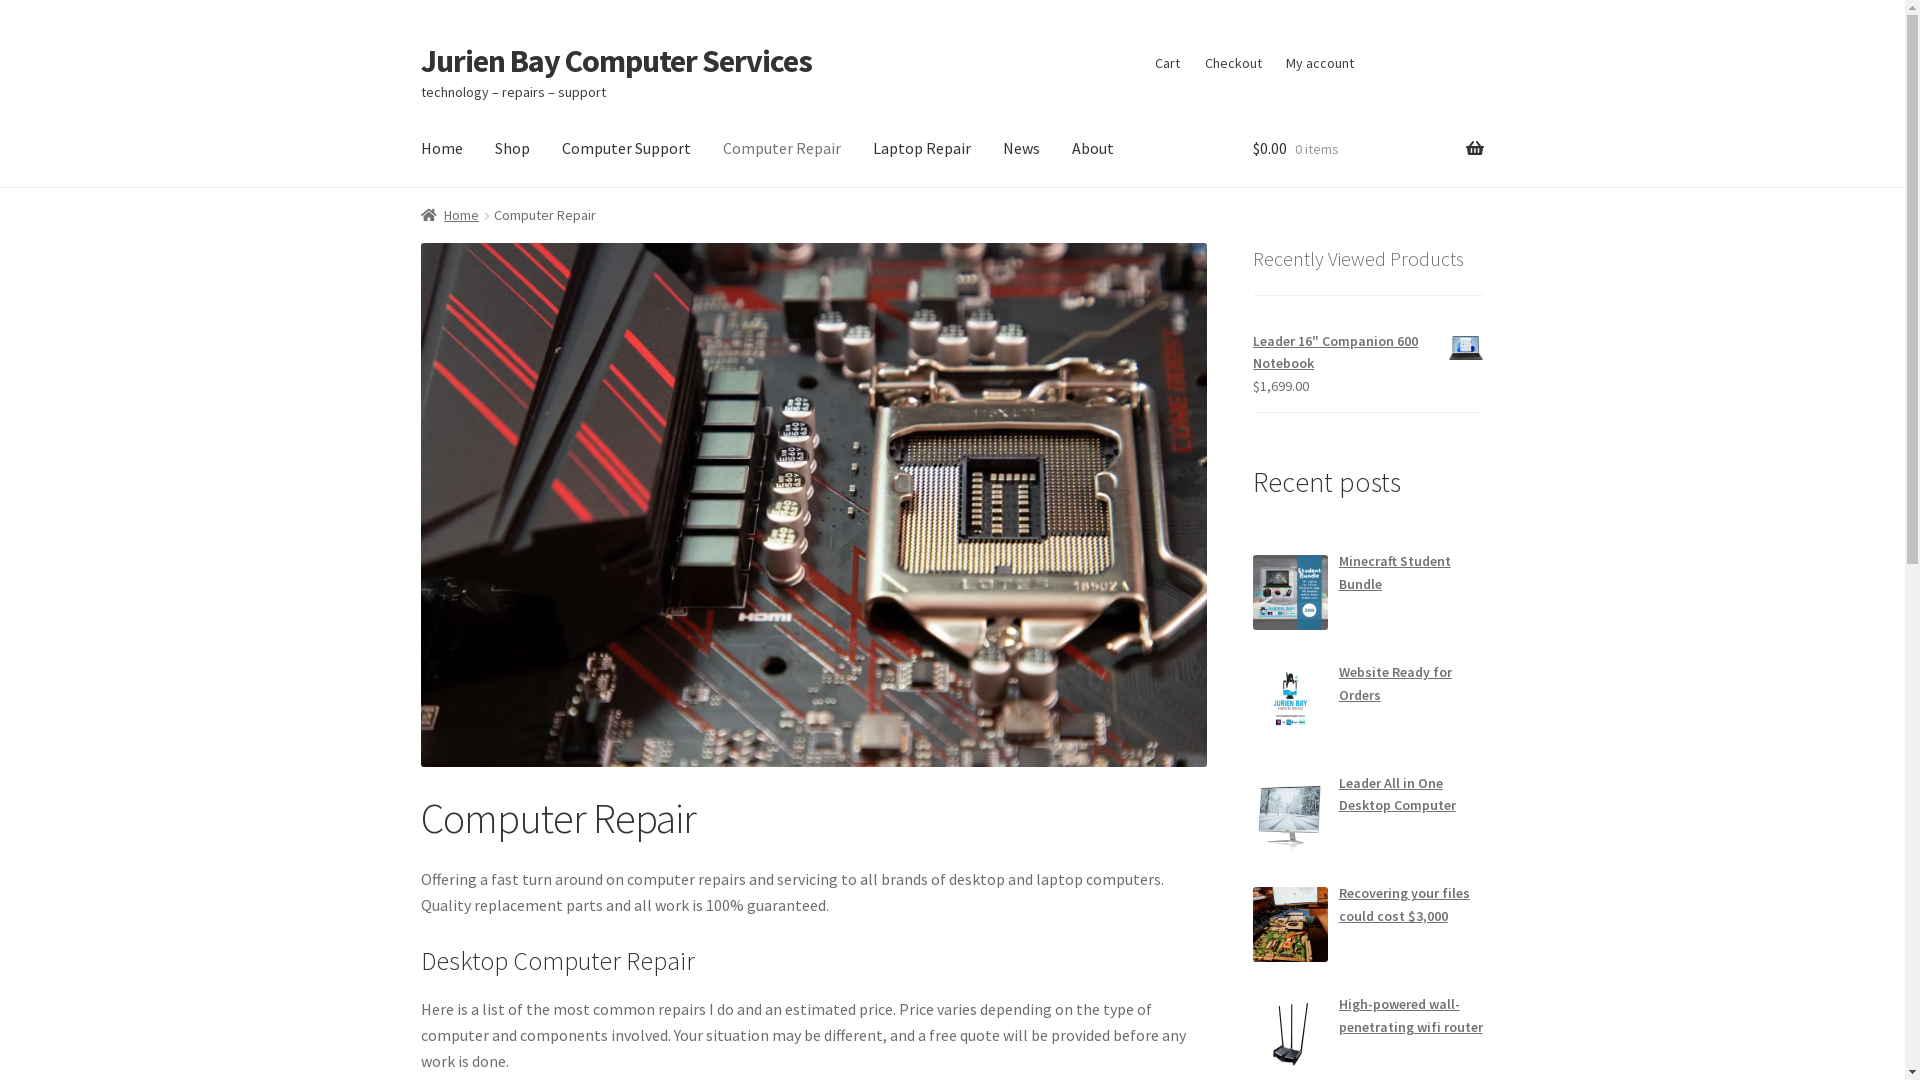 The image size is (1920, 1080). Describe the element at coordinates (1411, 1016) in the screenshot. I see `High-powered wall-penetrating wifi router` at that location.